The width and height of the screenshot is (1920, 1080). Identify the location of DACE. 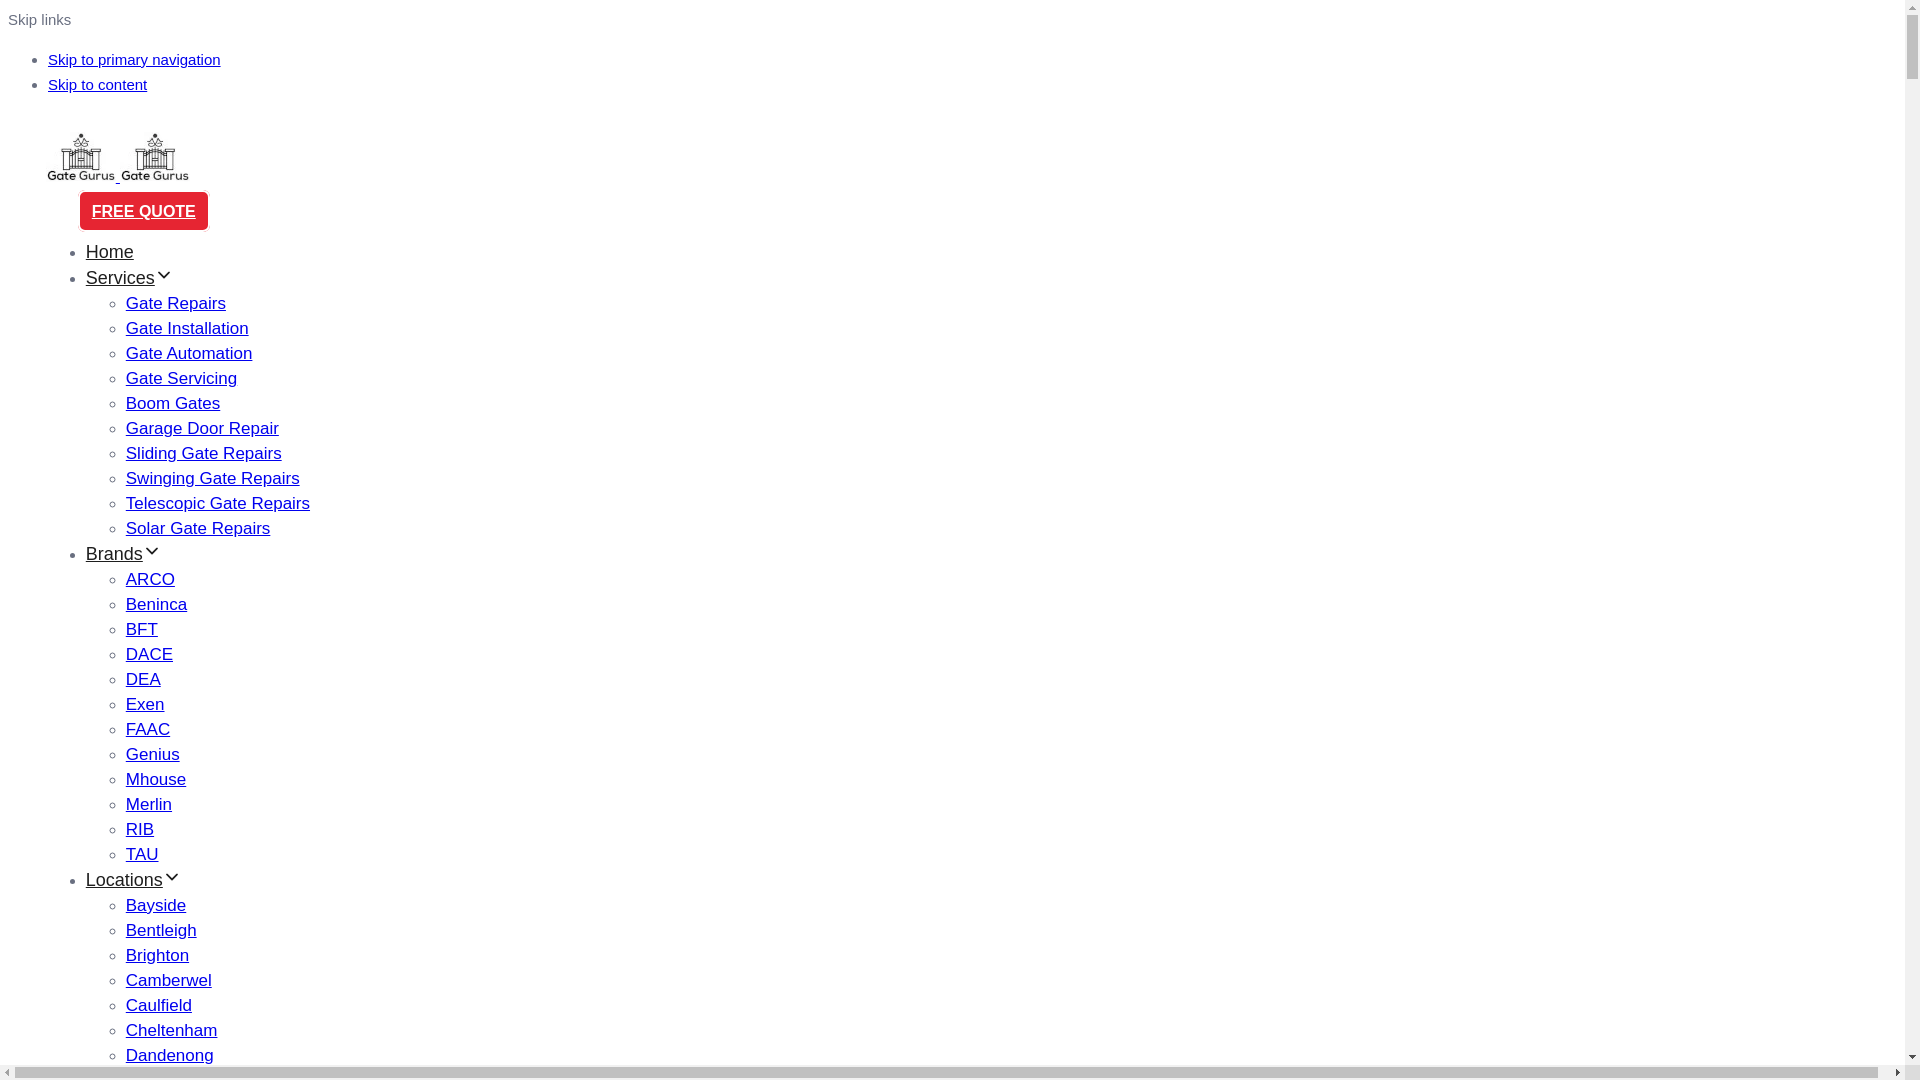
(150, 654).